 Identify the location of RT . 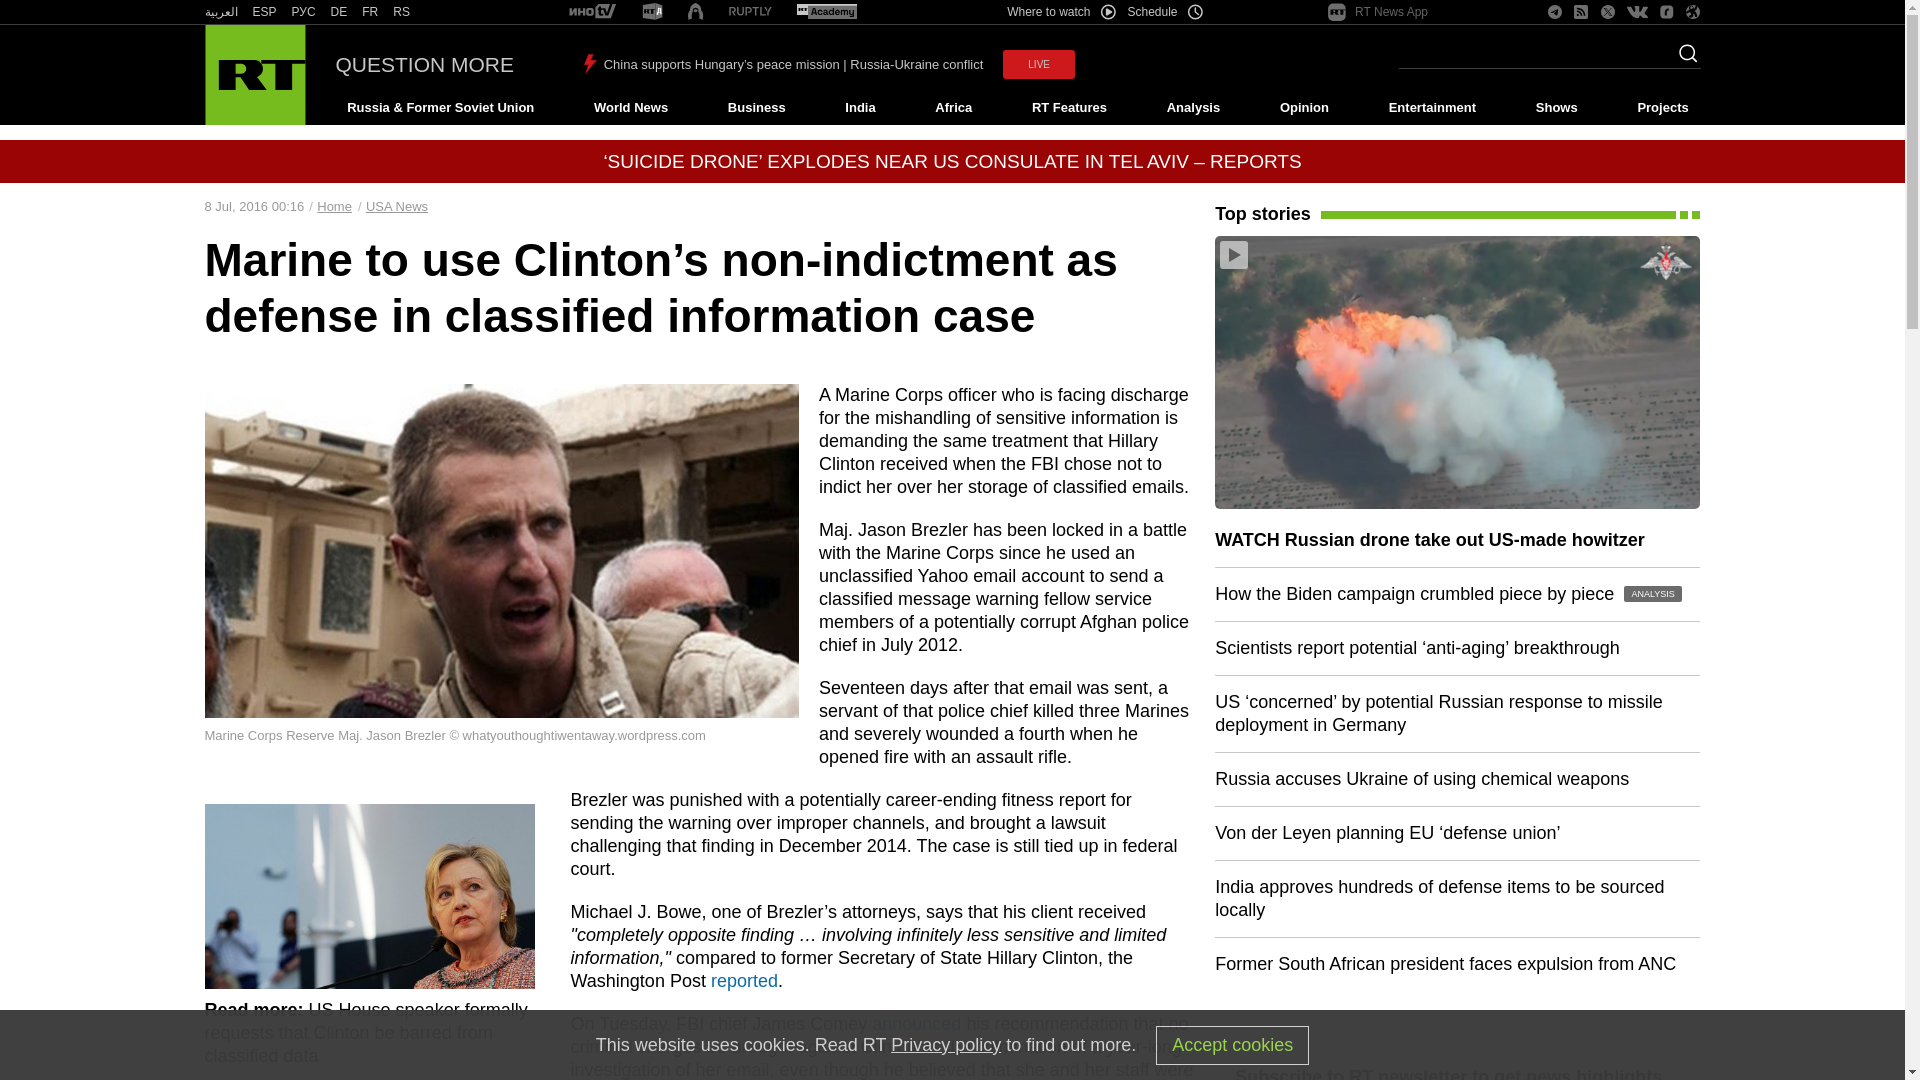
(220, 12).